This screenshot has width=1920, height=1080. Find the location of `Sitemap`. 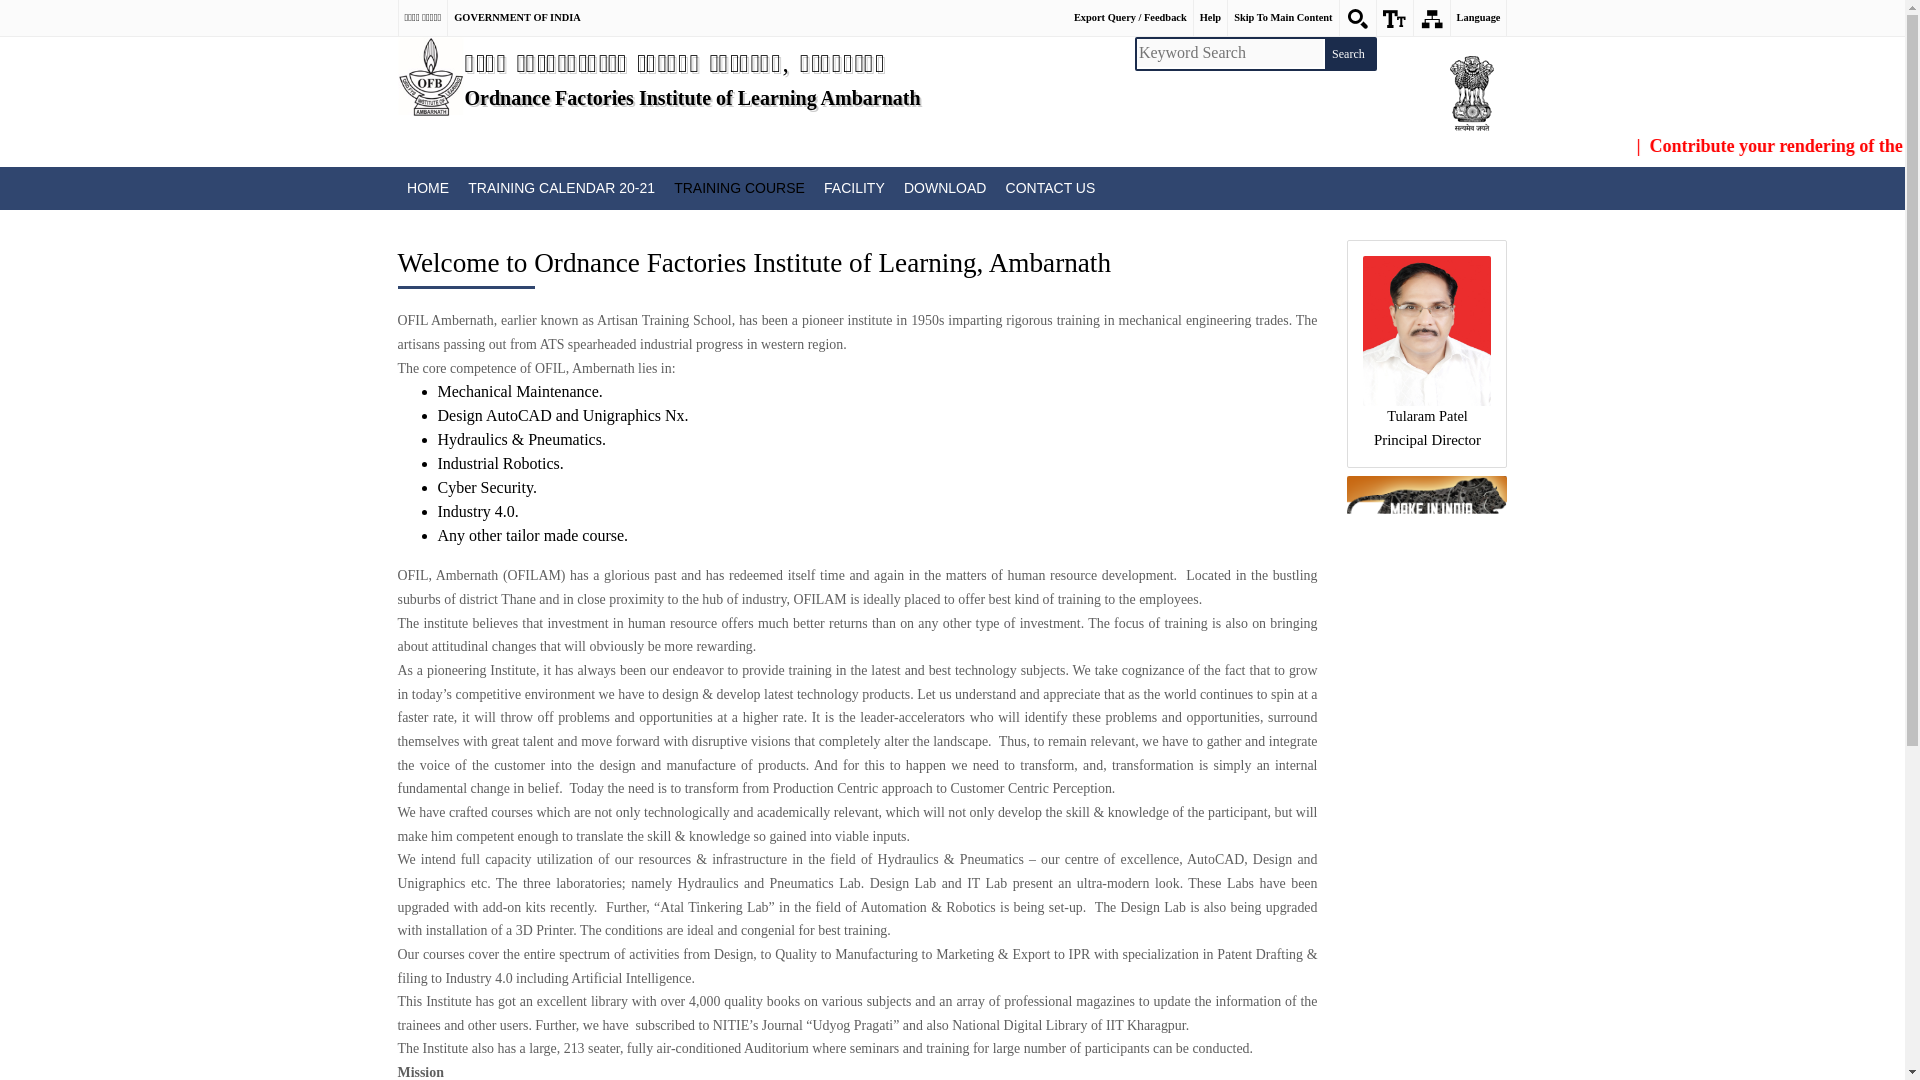

Sitemap is located at coordinates (1431, 18).